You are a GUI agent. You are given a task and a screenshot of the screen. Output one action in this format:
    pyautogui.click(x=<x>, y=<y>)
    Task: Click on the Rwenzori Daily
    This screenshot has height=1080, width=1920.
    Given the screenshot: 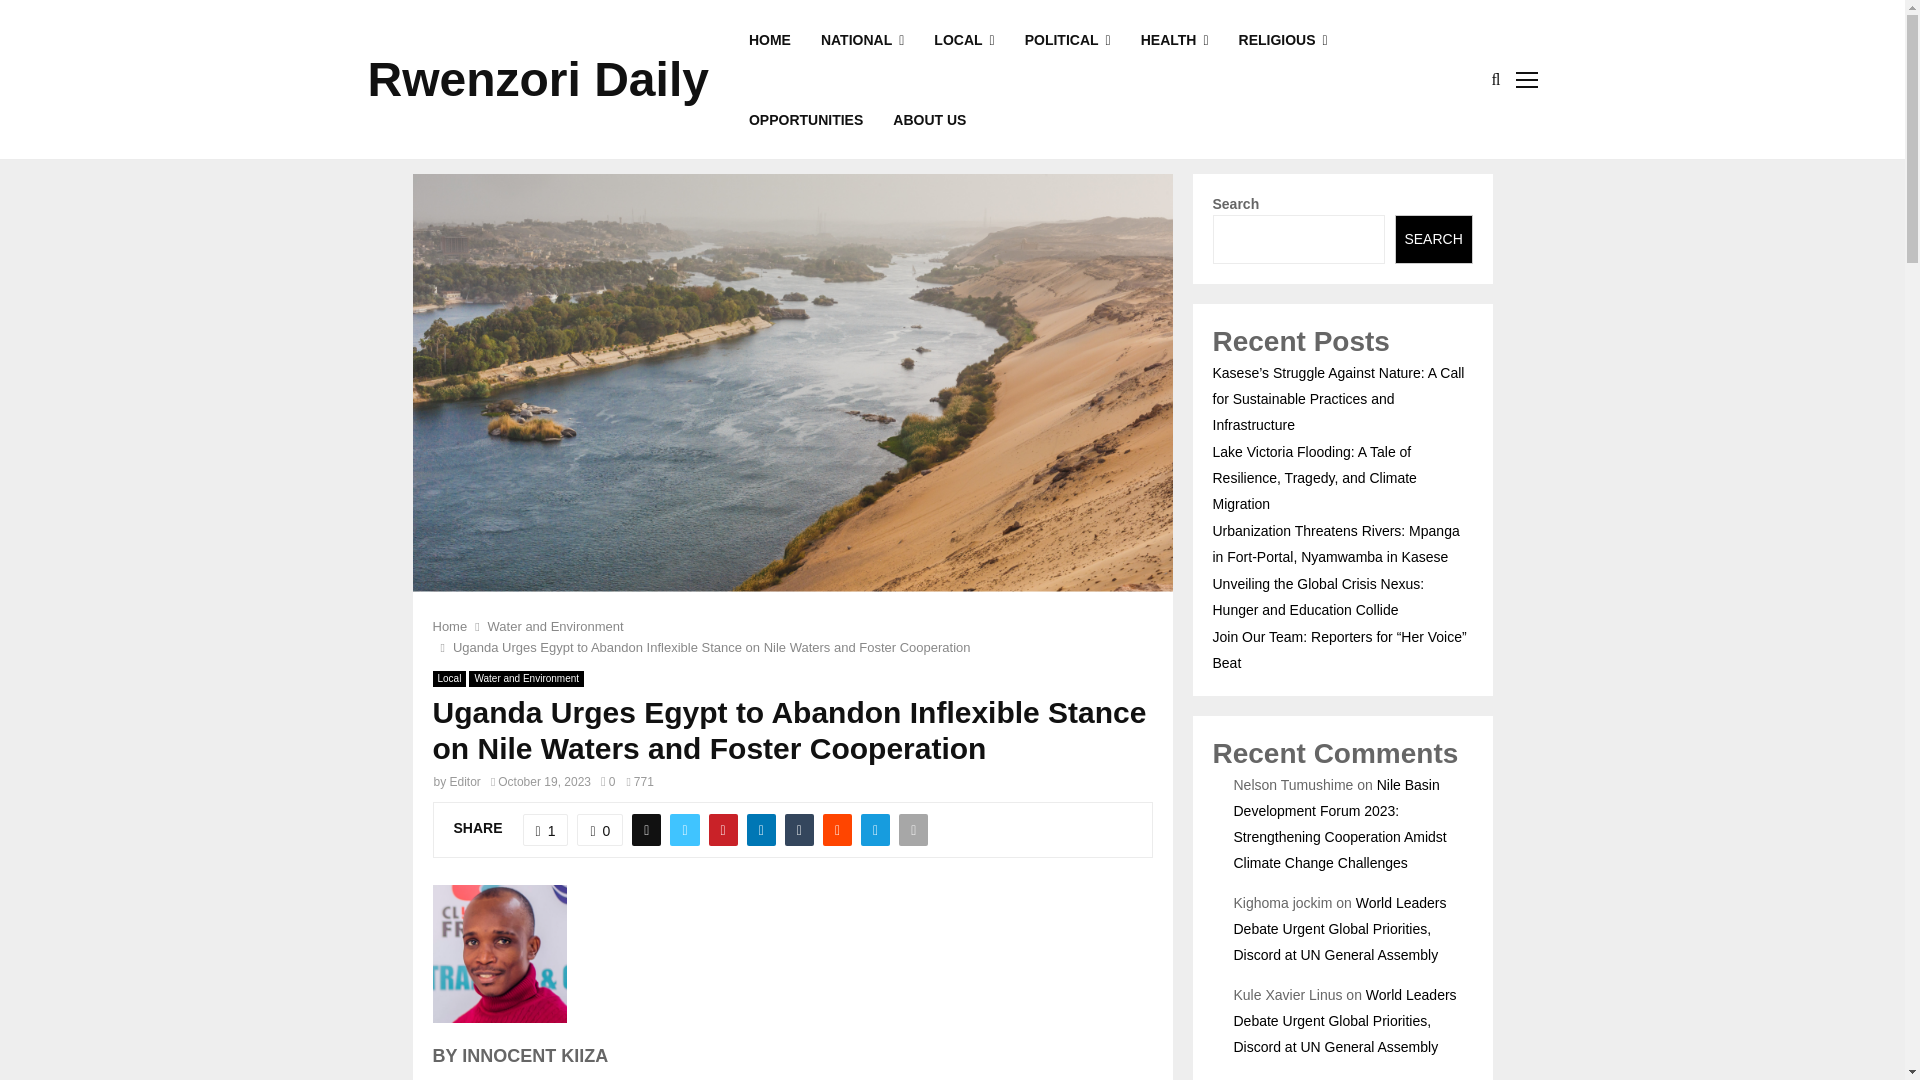 What is the action you would take?
    pyautogui.click(x=538, y=80)
    